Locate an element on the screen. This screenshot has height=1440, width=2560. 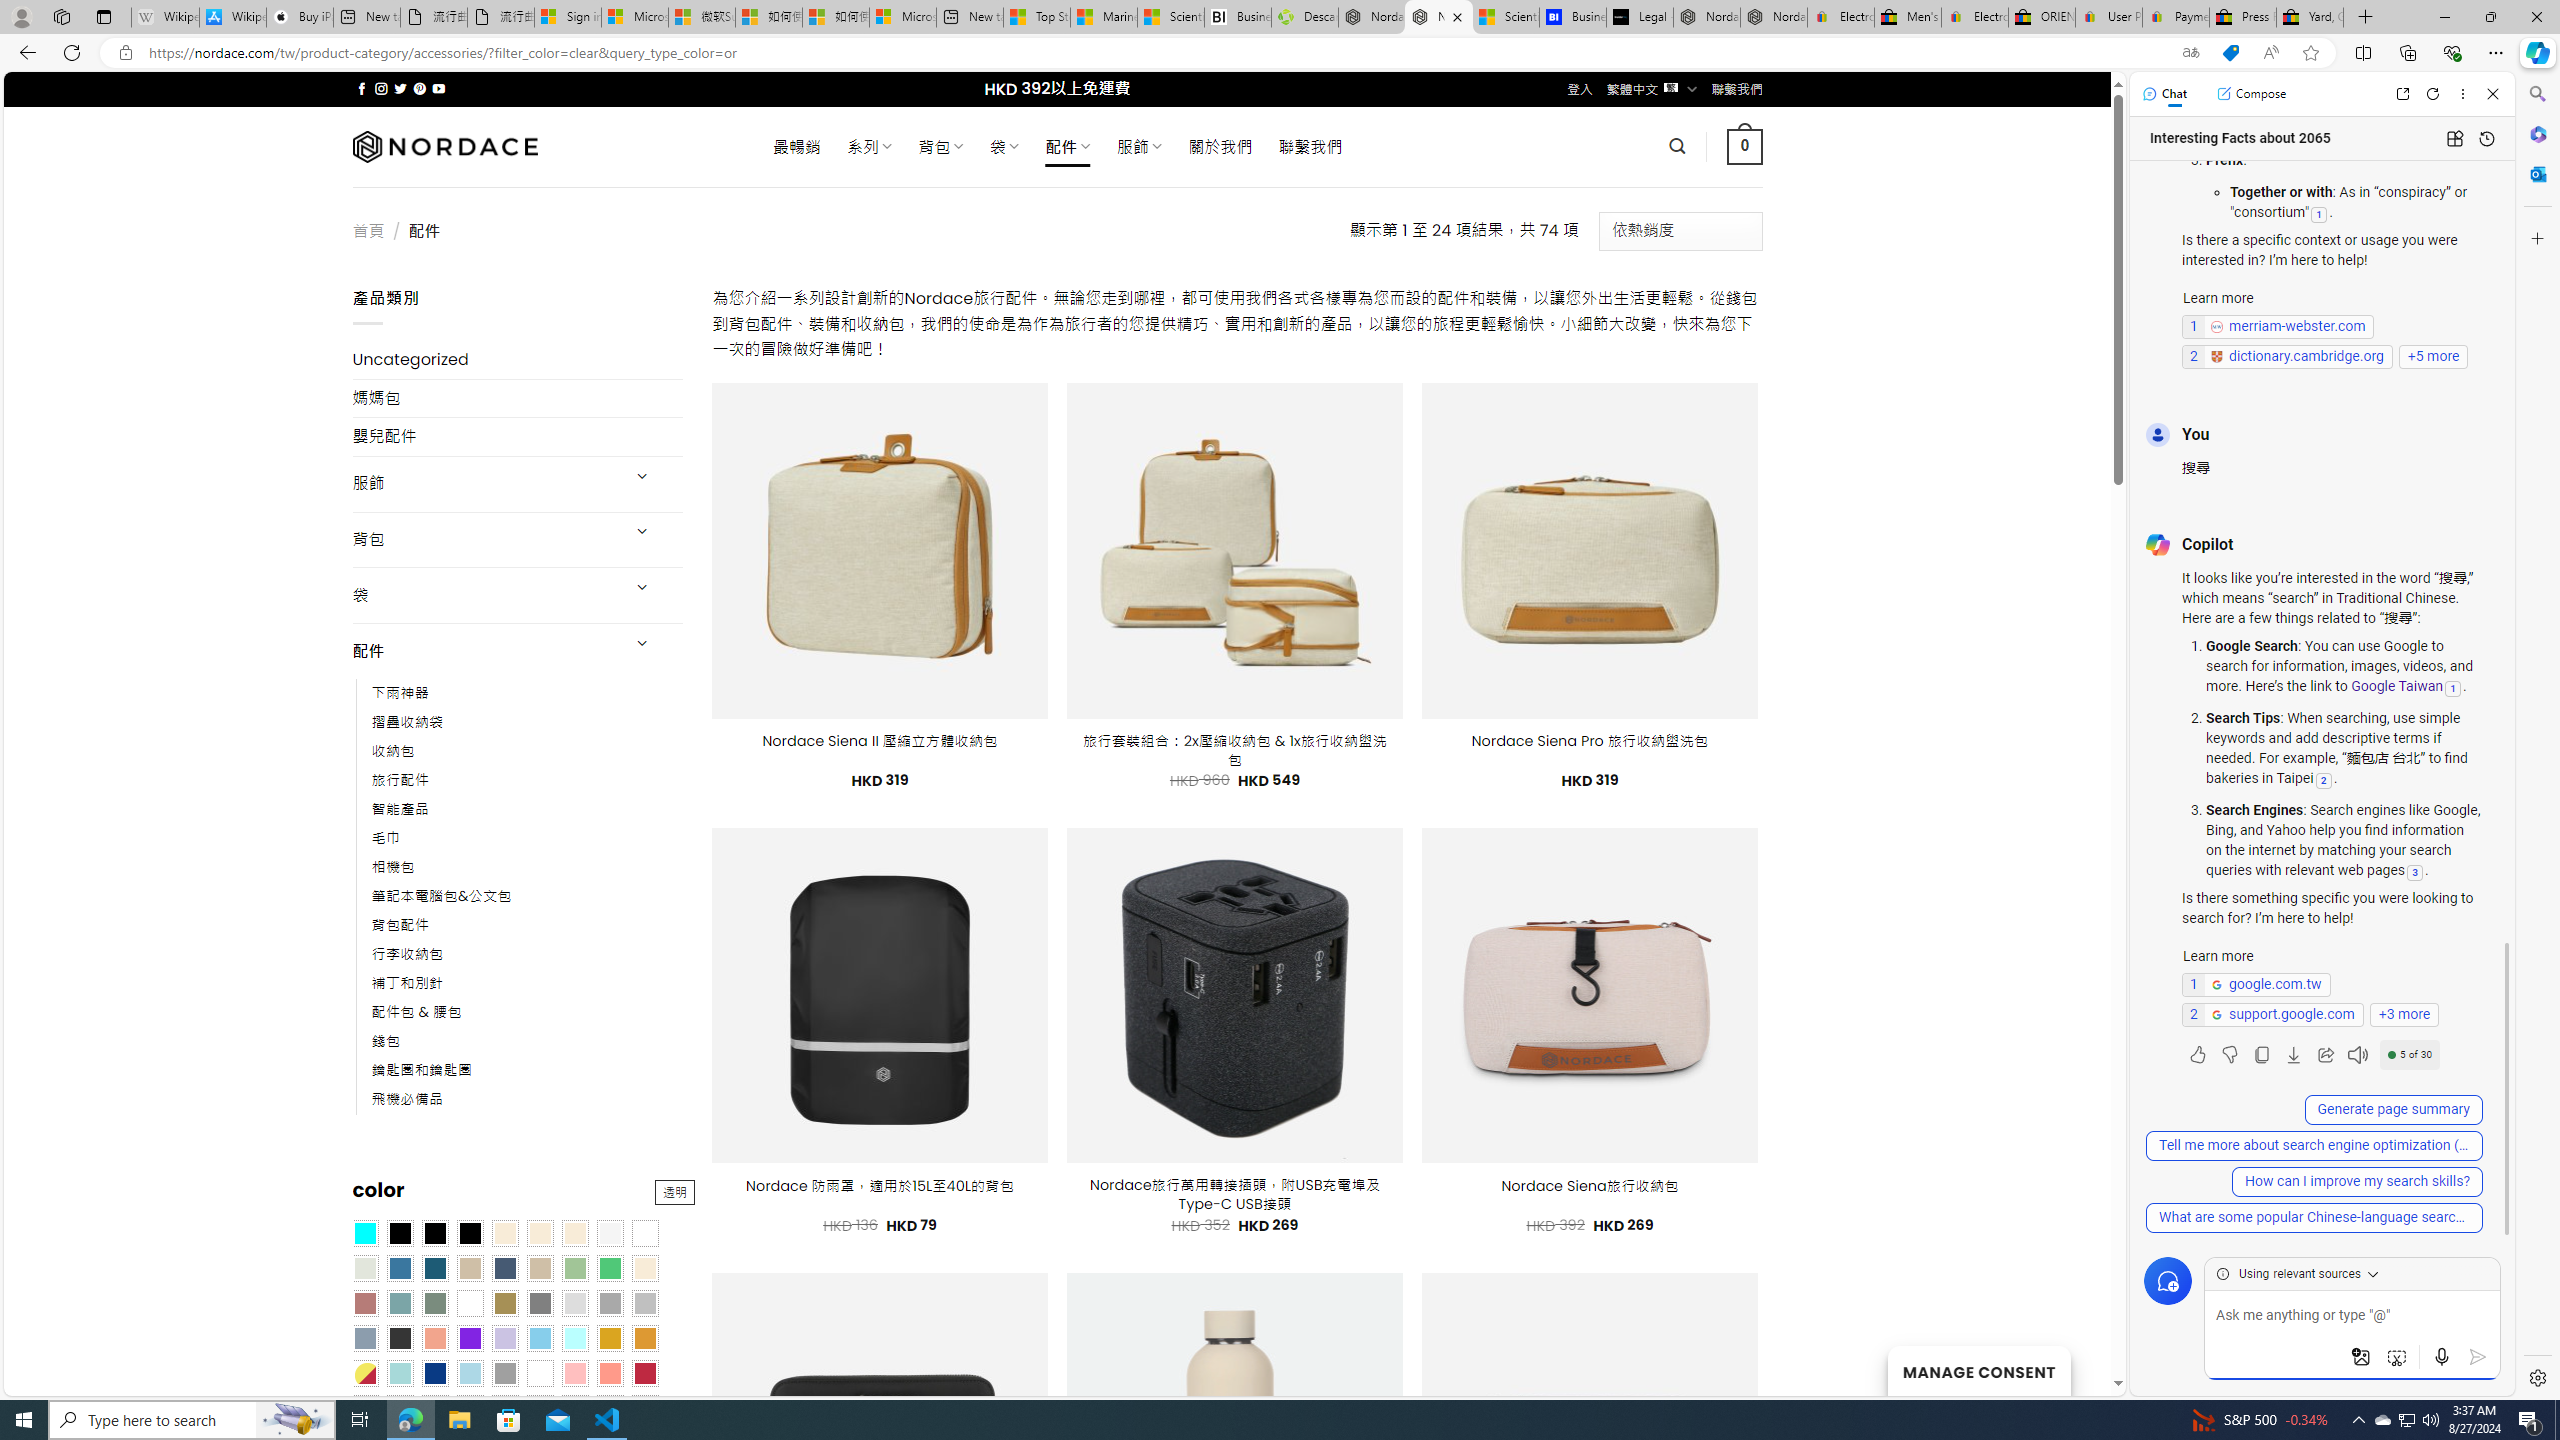
MANAGE CONSENT is located at coordinates (1978, 1370).